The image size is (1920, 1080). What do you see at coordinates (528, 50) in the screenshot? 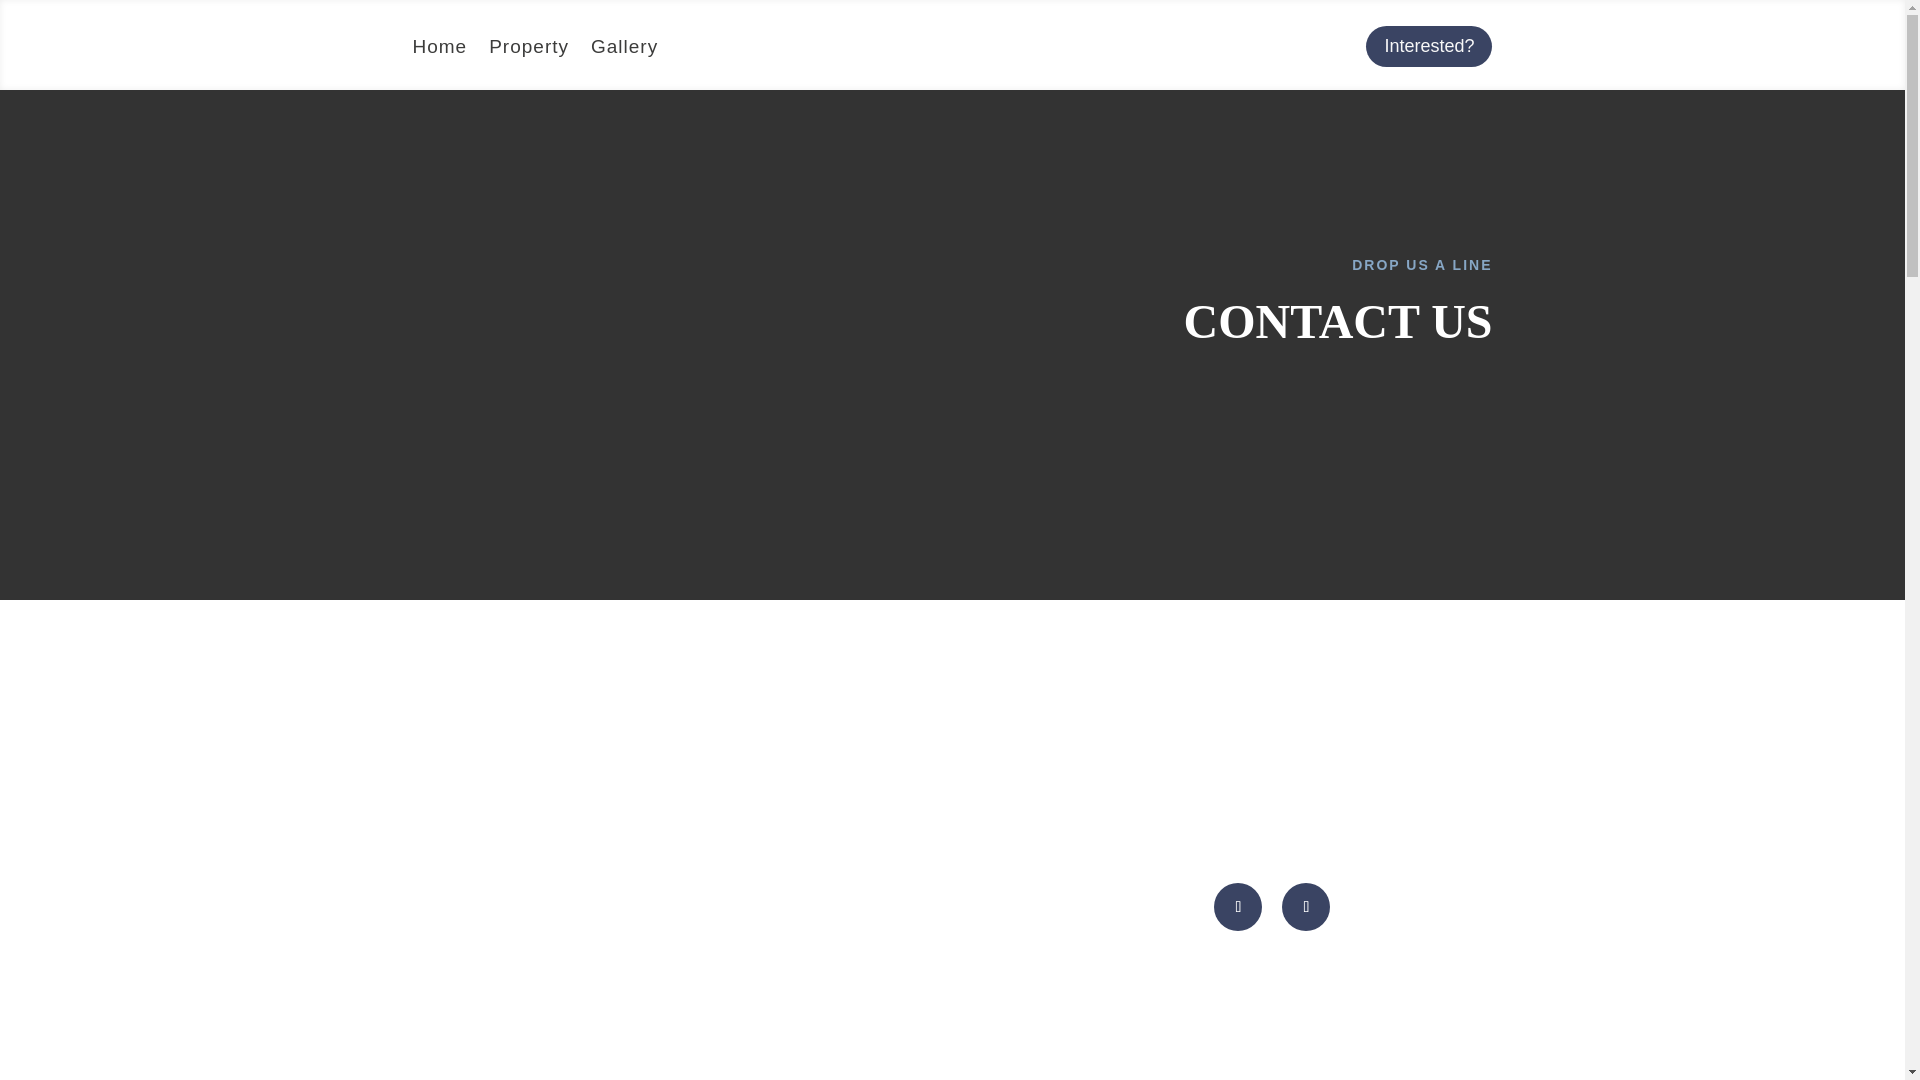
I see `Property` at bounding box center [528, 50].